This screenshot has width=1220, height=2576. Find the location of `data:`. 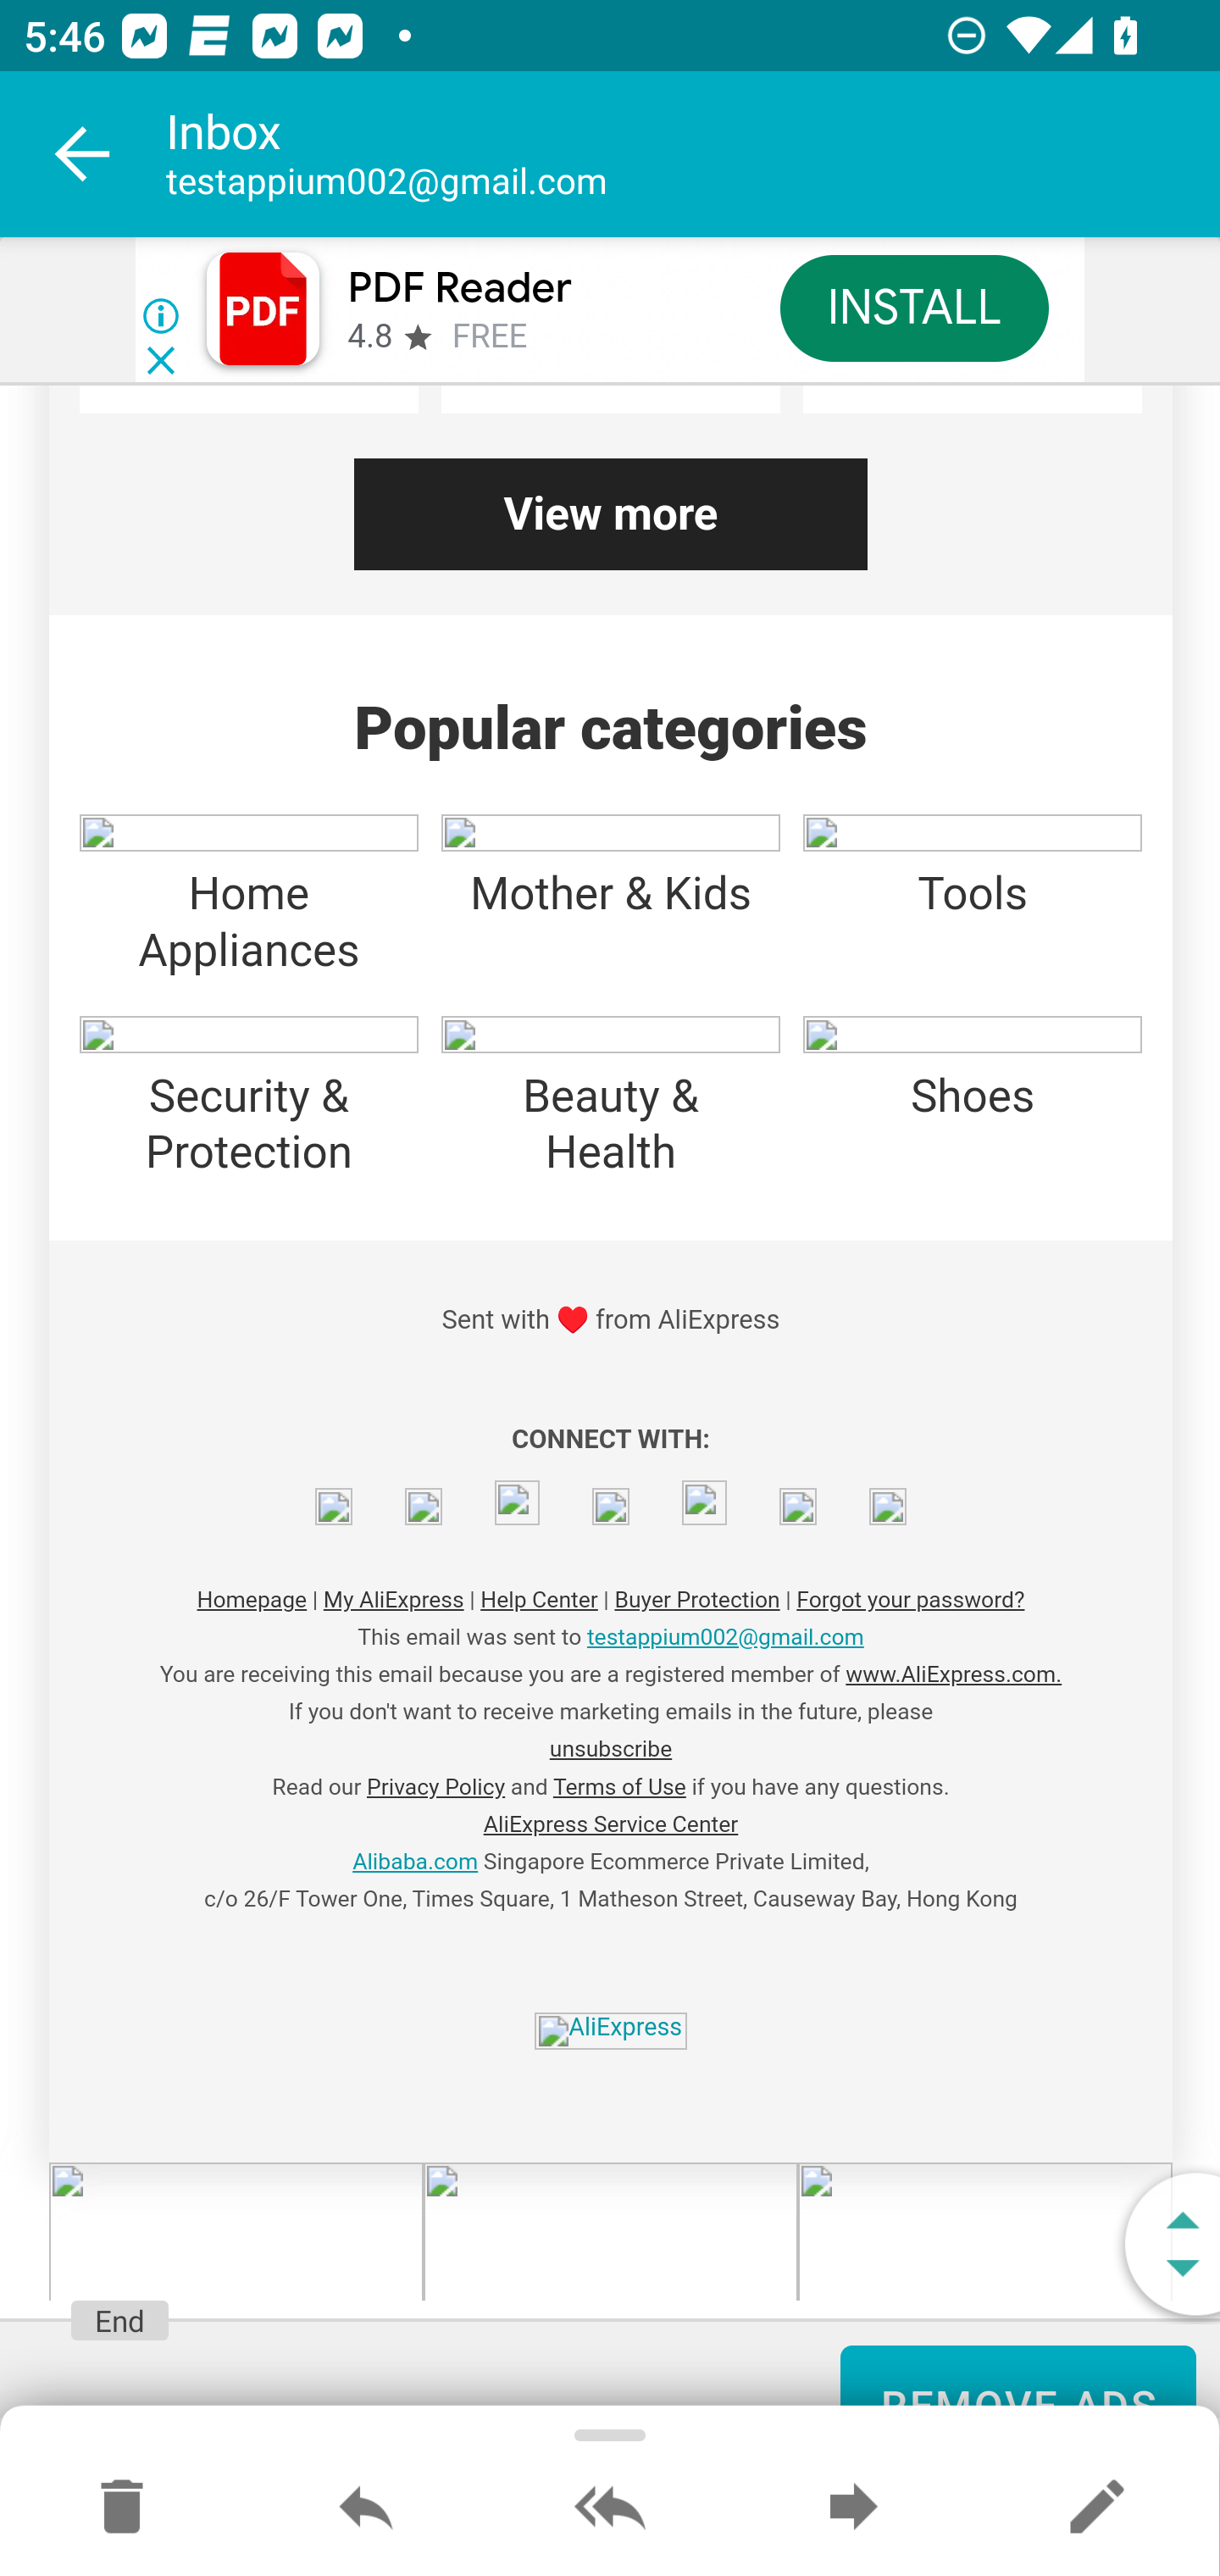

data: is located at coordinates (798, 1508).